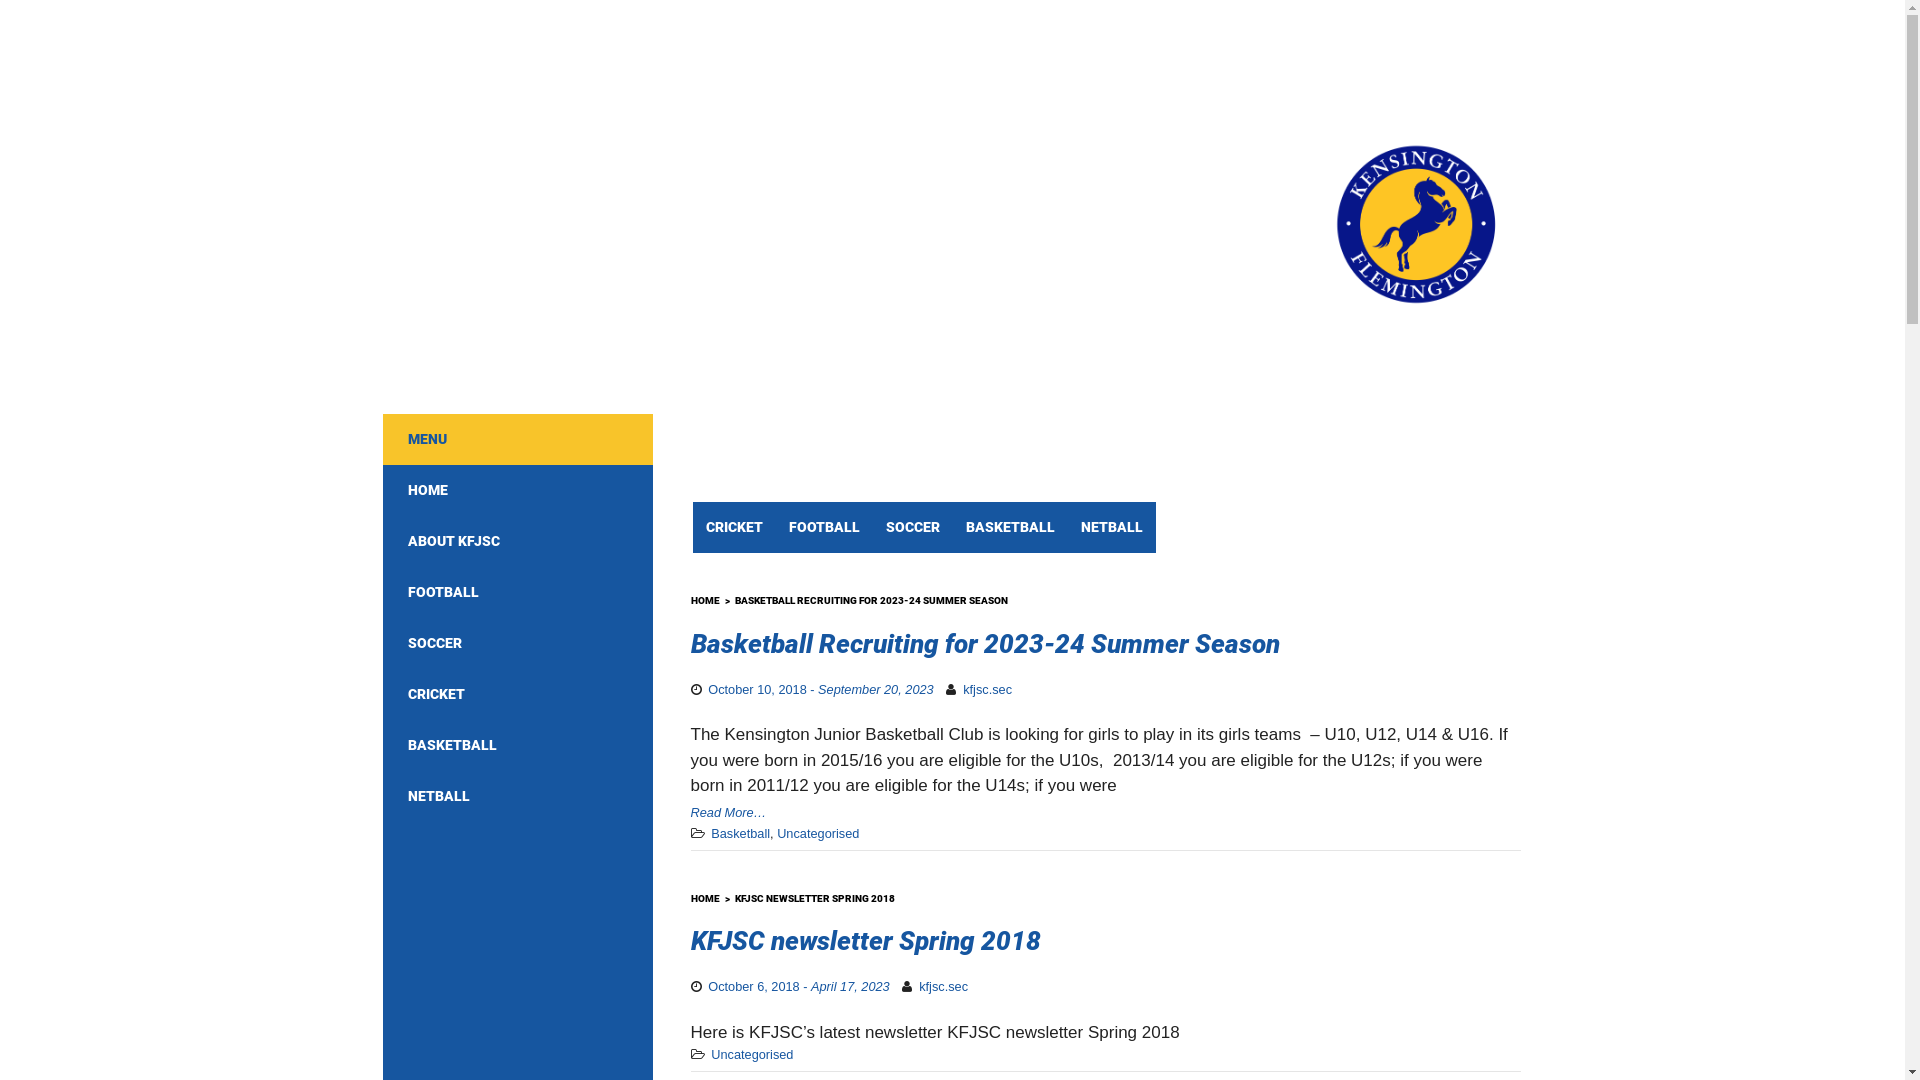 This screenshot has height=1080, width=1920. What do you see at coordinates (798, 986) in the screenshot?
I see `October 6, 2018 - April 17, 2023` at bounding box center [798, 986].